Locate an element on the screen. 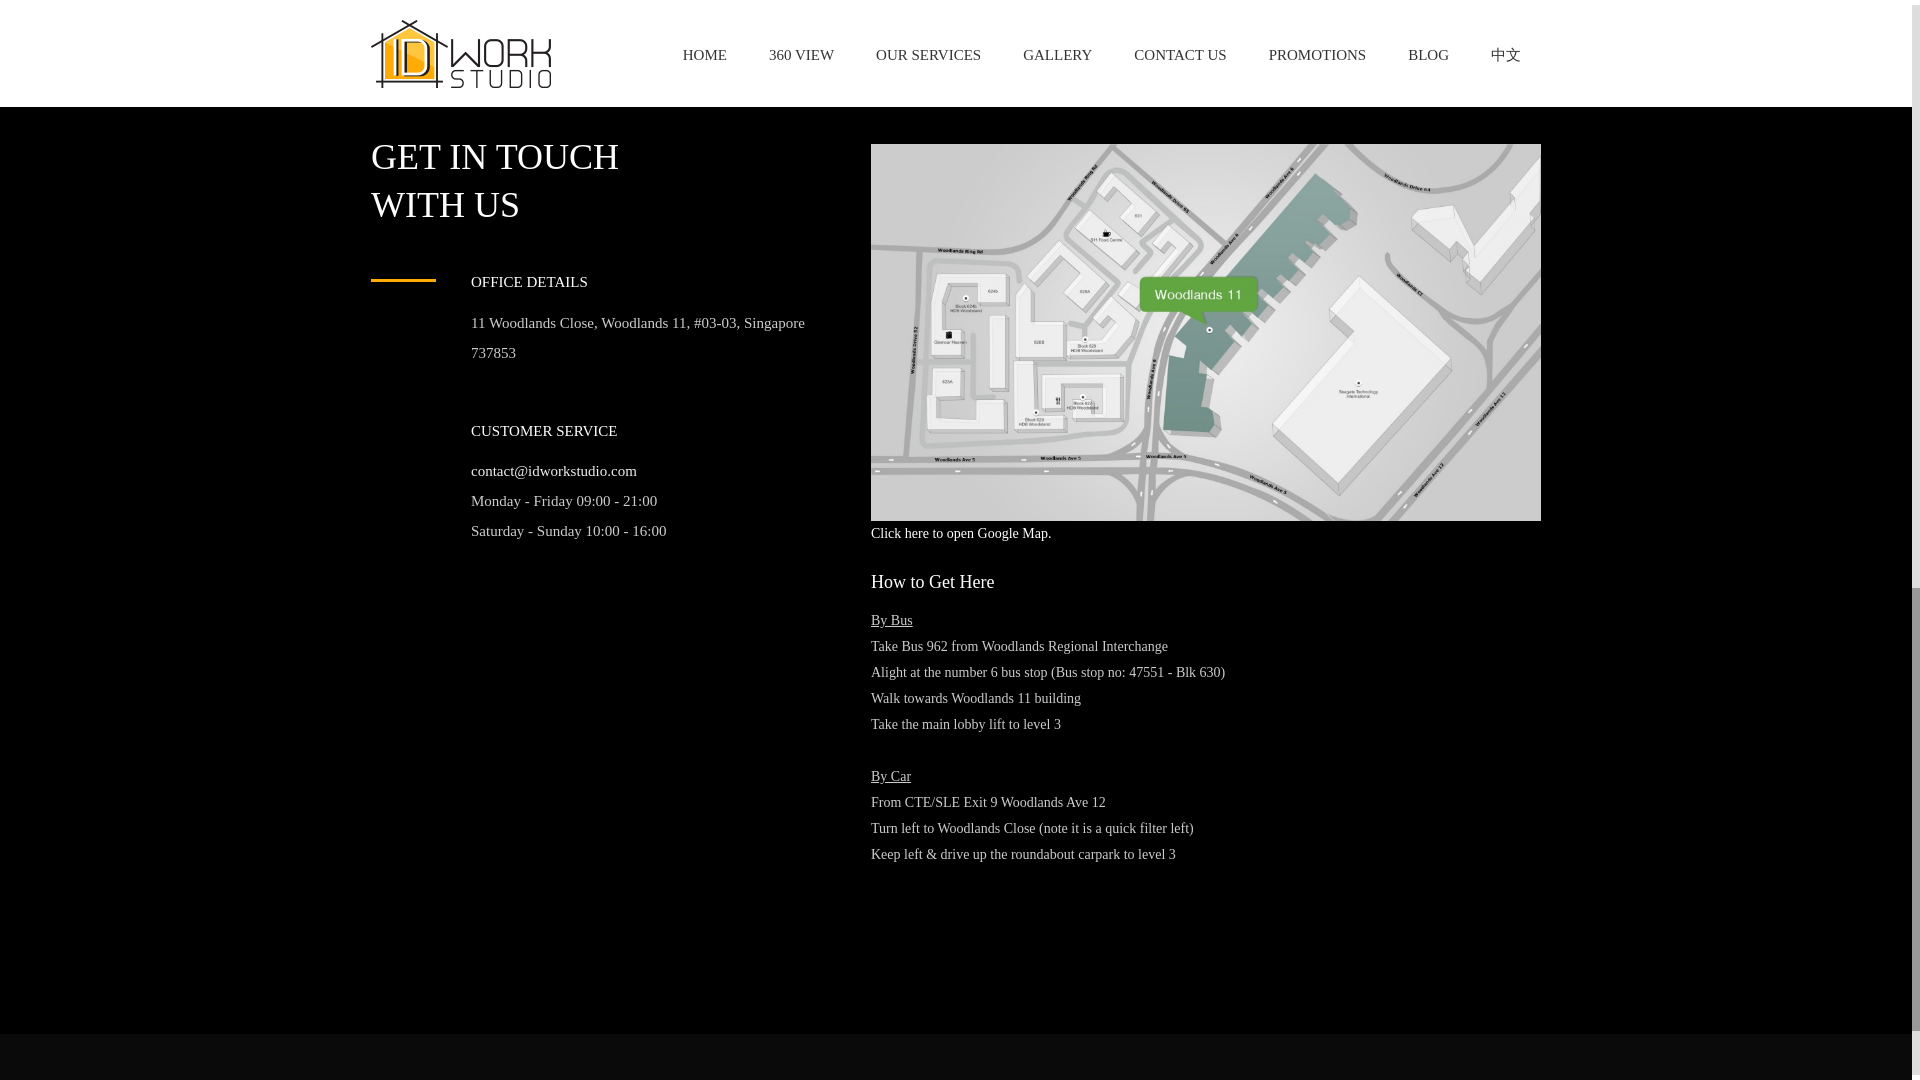 This screenshot has width=1920, height=1080. Click here to open Google Map. is located at coordinates (960, 533).